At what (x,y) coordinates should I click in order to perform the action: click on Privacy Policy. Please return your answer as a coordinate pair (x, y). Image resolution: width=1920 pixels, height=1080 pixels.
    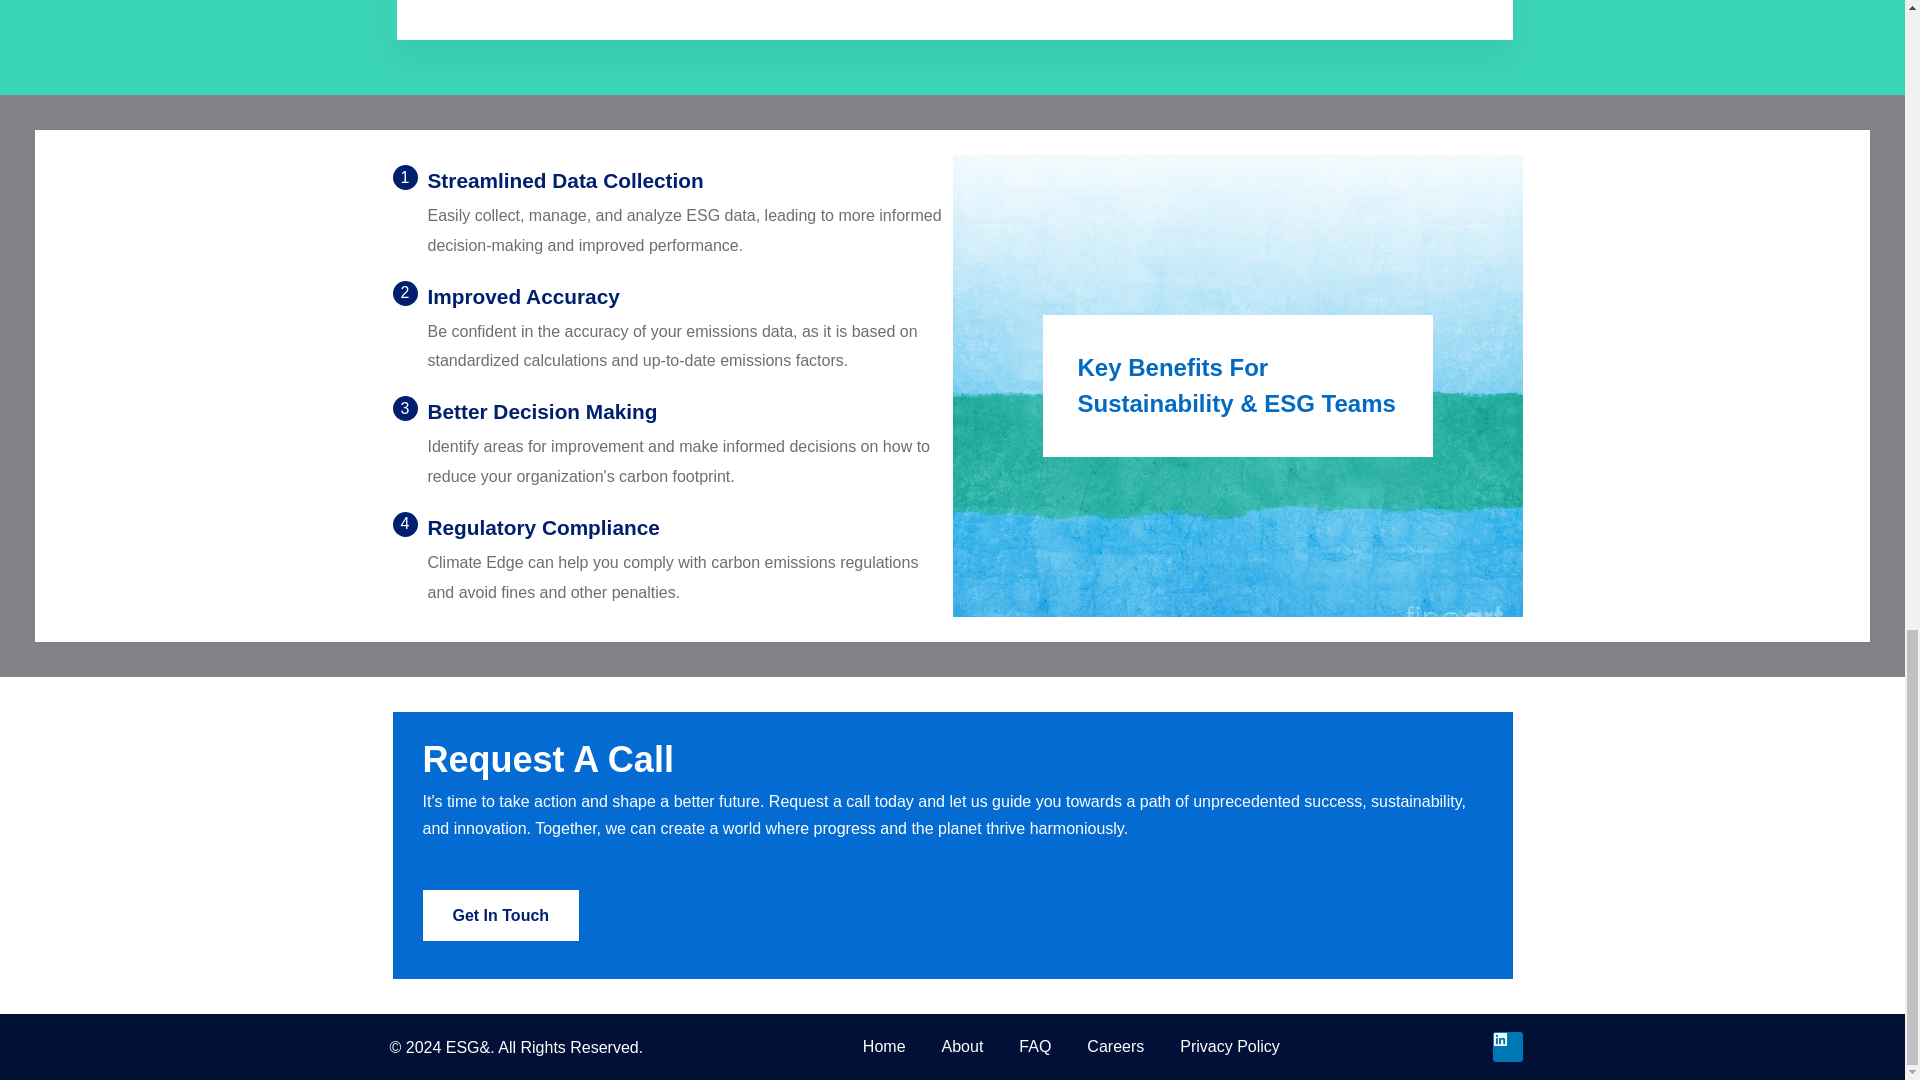
    Looking at the image, I should click on (1229, 1046).